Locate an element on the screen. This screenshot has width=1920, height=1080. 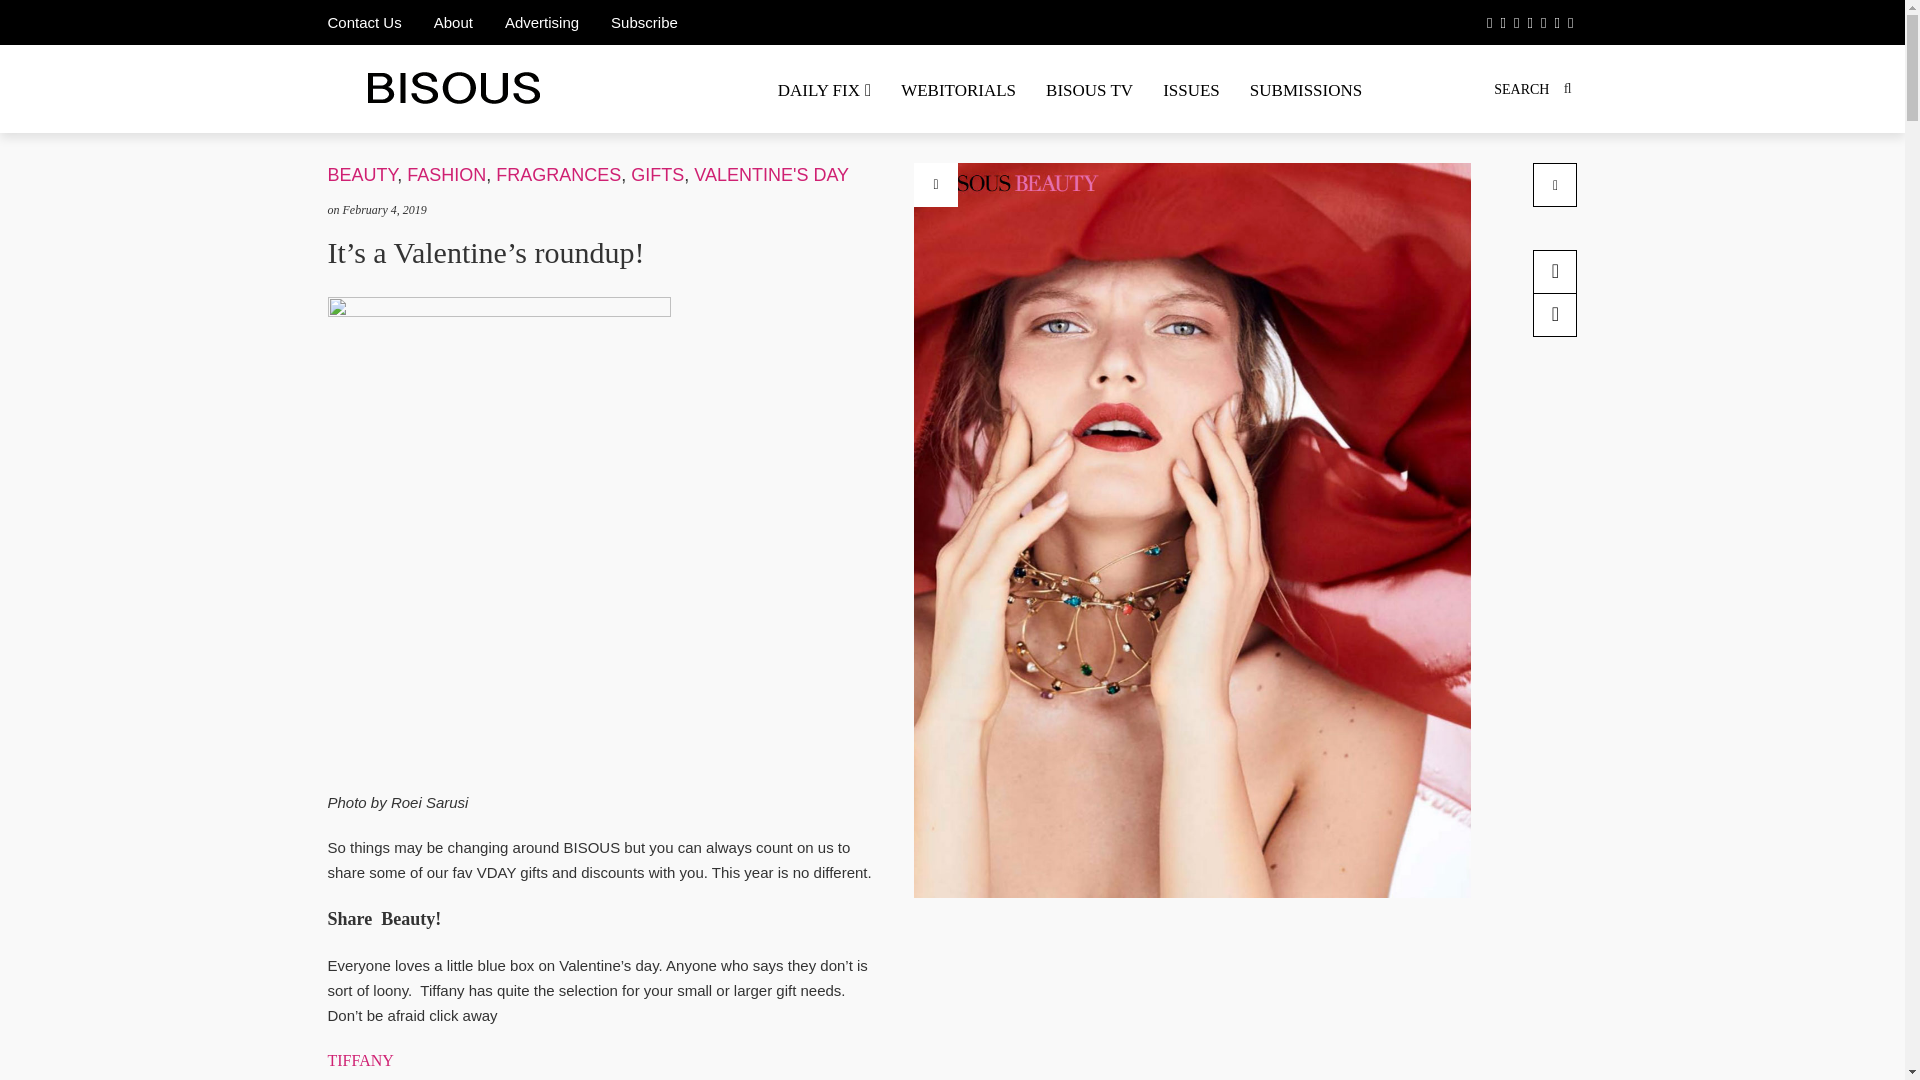
GIFTS is located at coordinates (657, 174).